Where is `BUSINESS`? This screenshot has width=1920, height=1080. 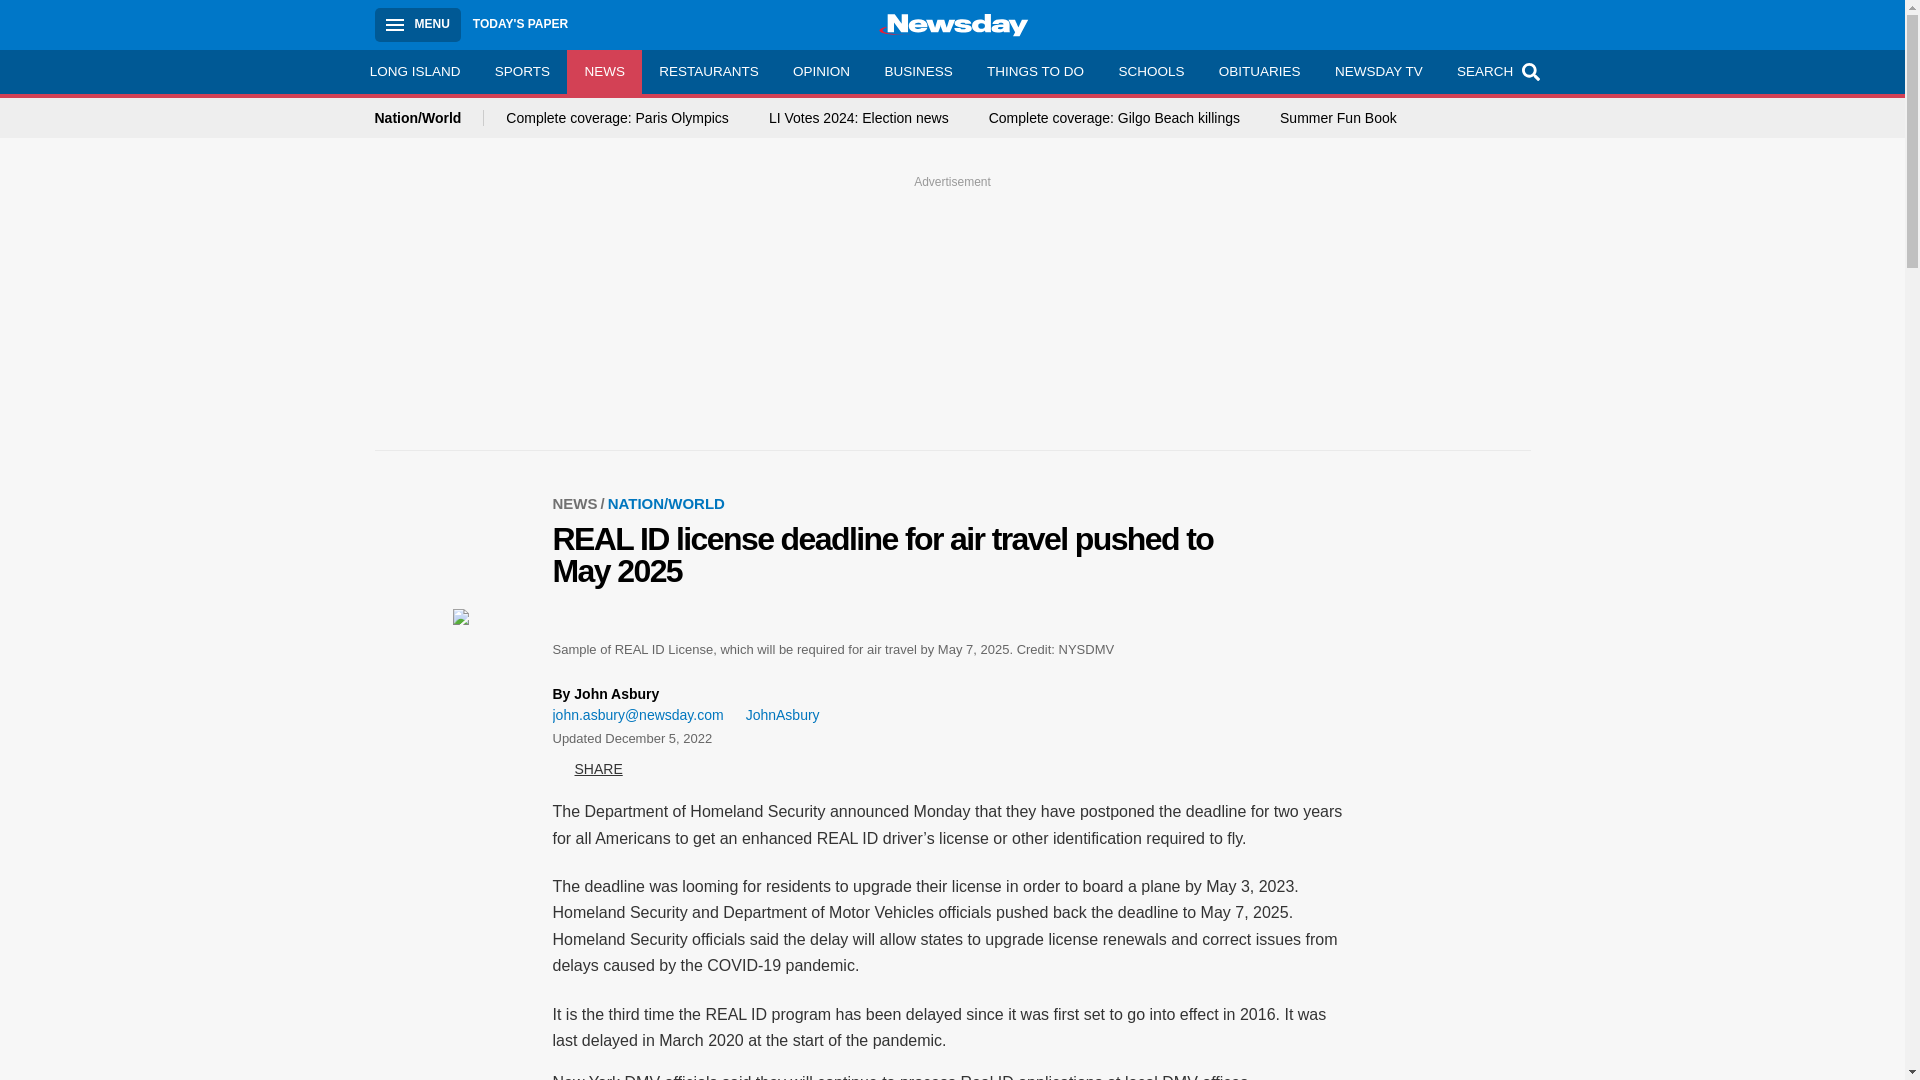
BUSINESS is located at coordinates (918, 71).